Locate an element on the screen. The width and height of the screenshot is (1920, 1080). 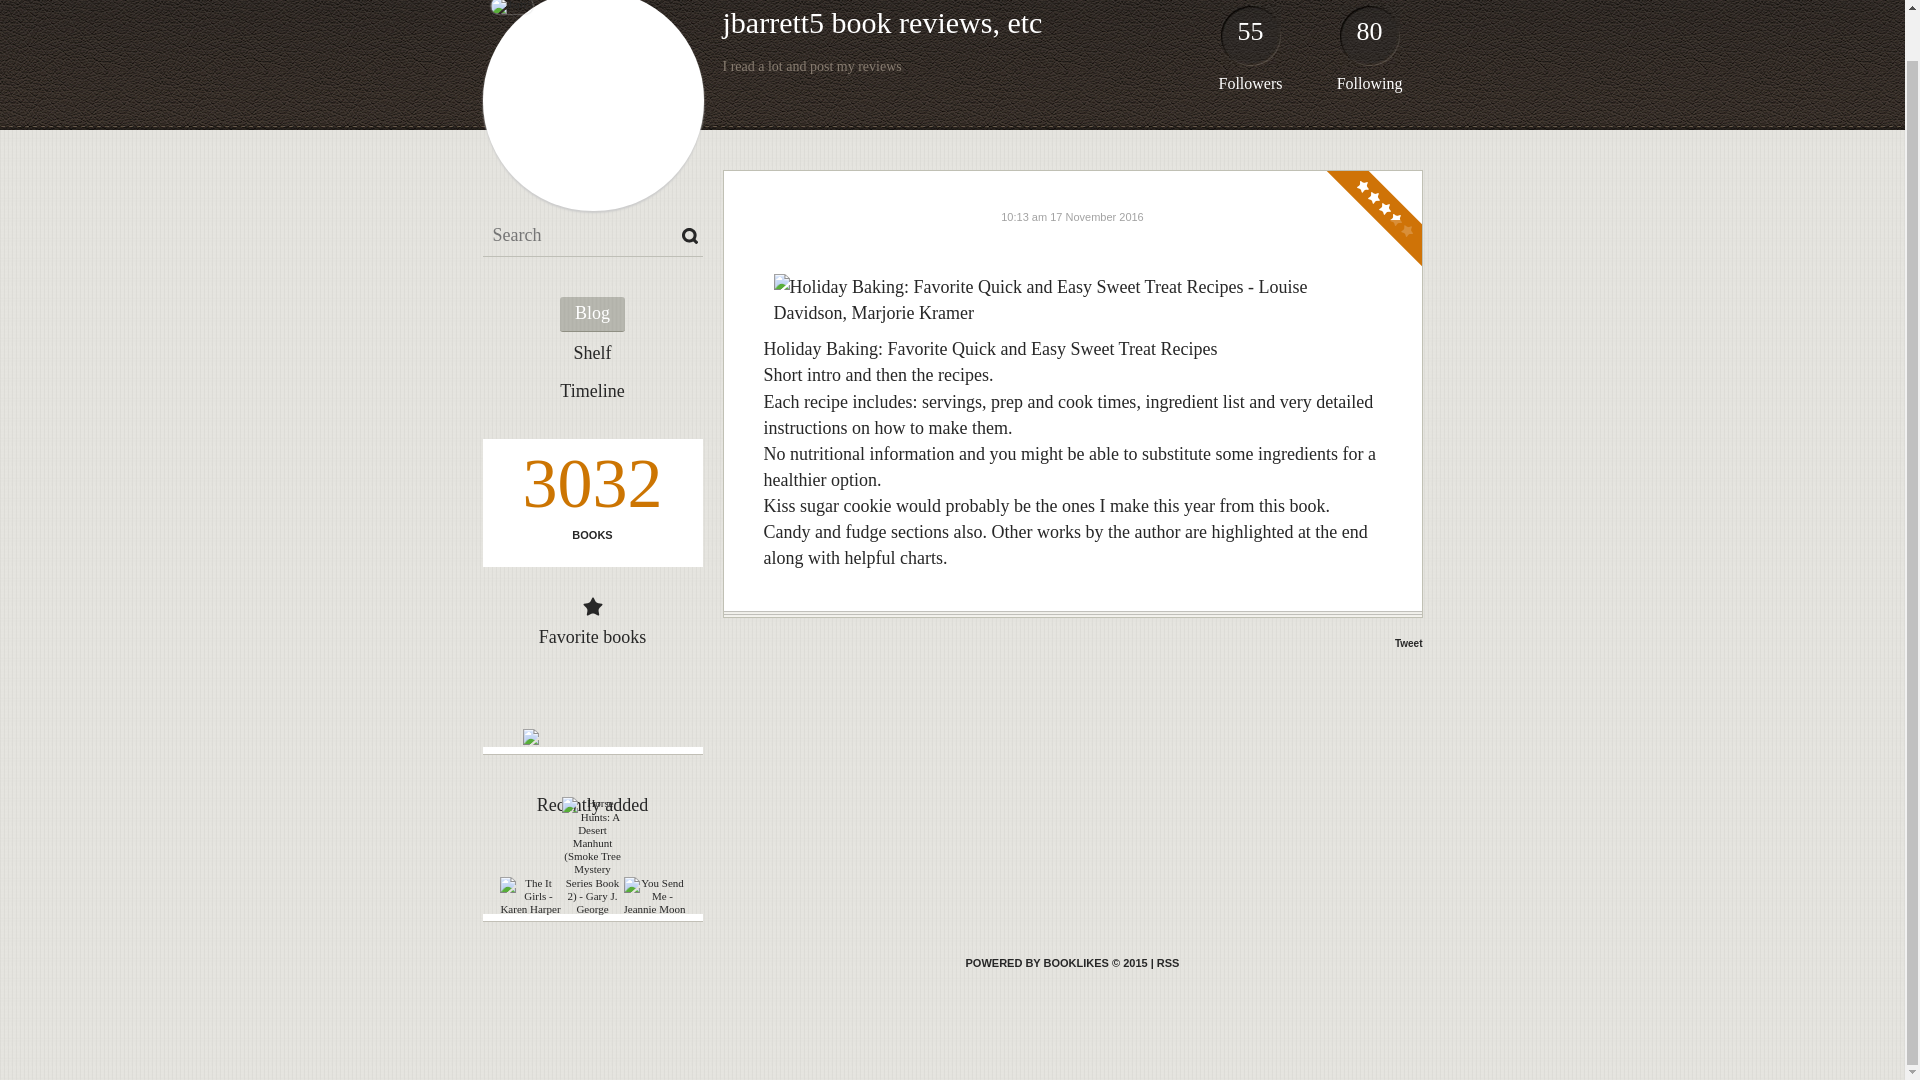
Shelf is located at coordinates (592, 354).